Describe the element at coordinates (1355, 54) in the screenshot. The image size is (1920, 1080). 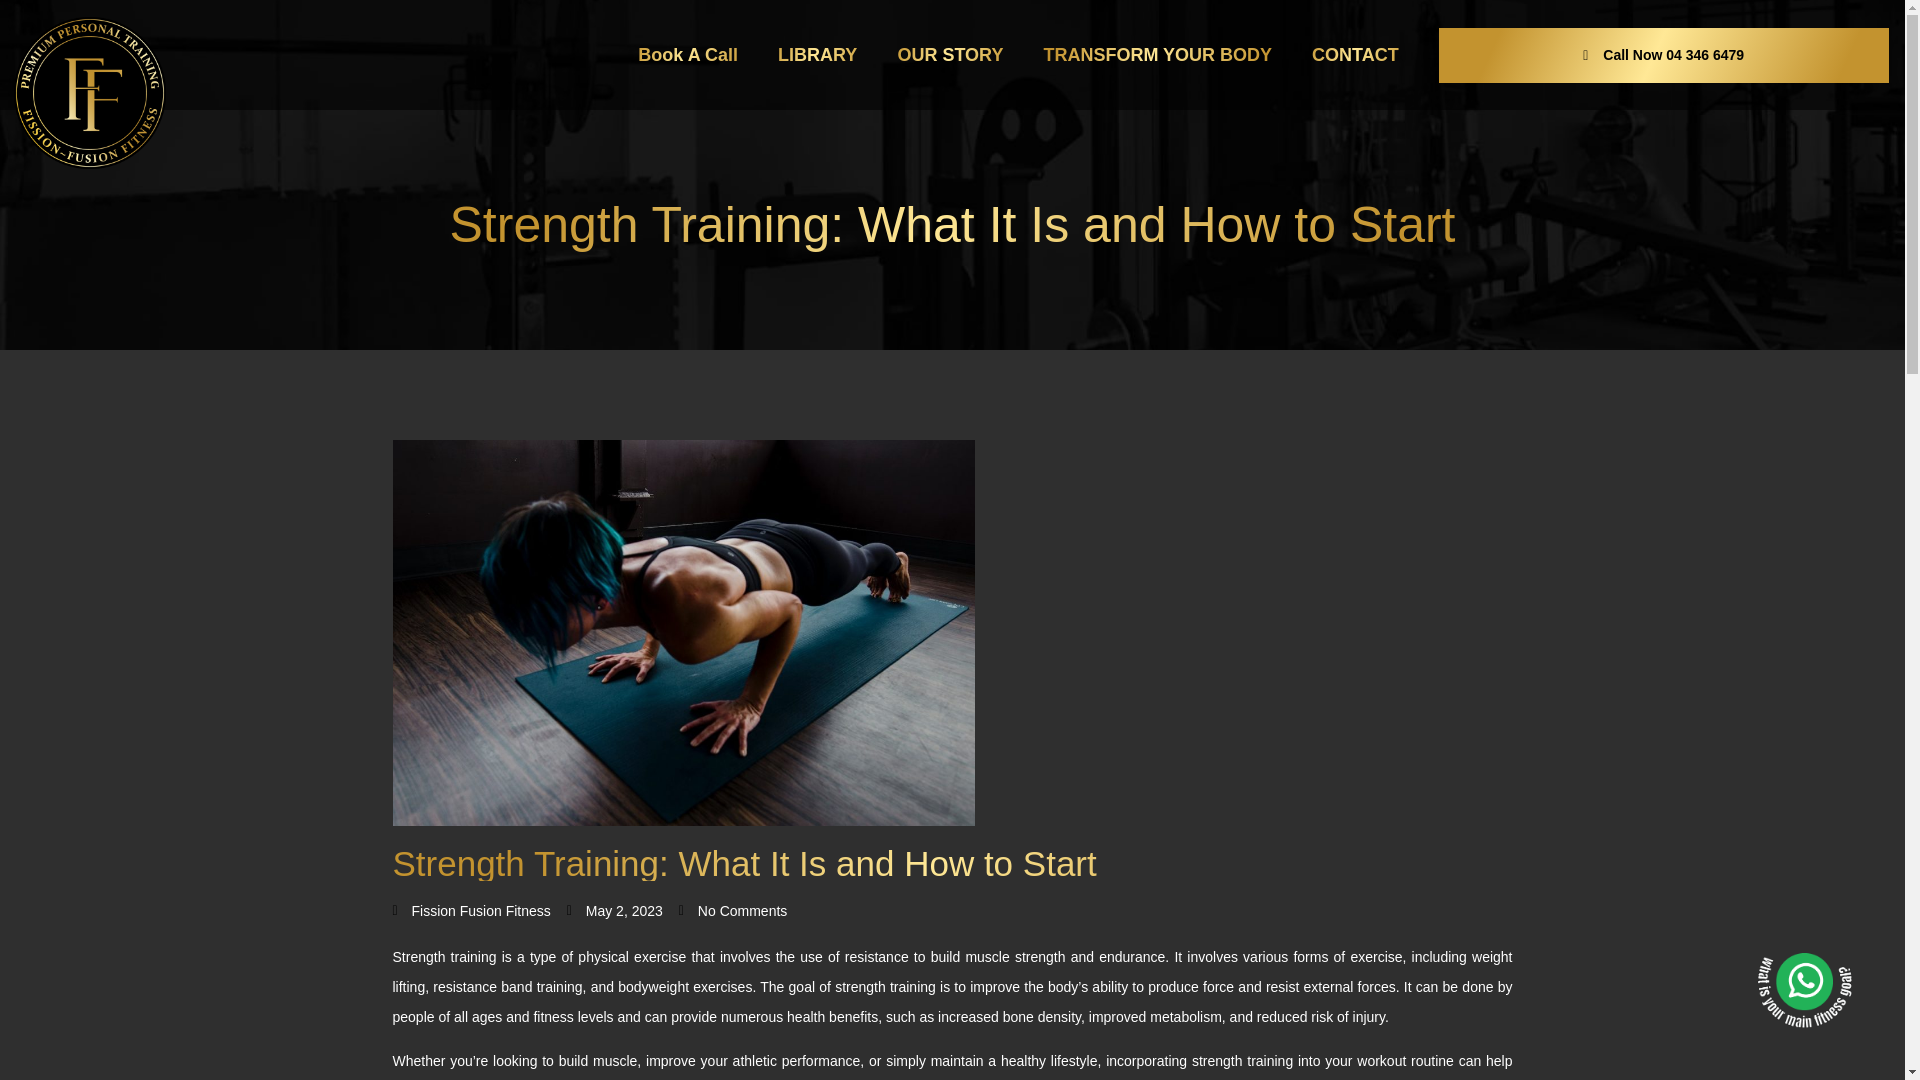
I see `CONTACT` at that location.